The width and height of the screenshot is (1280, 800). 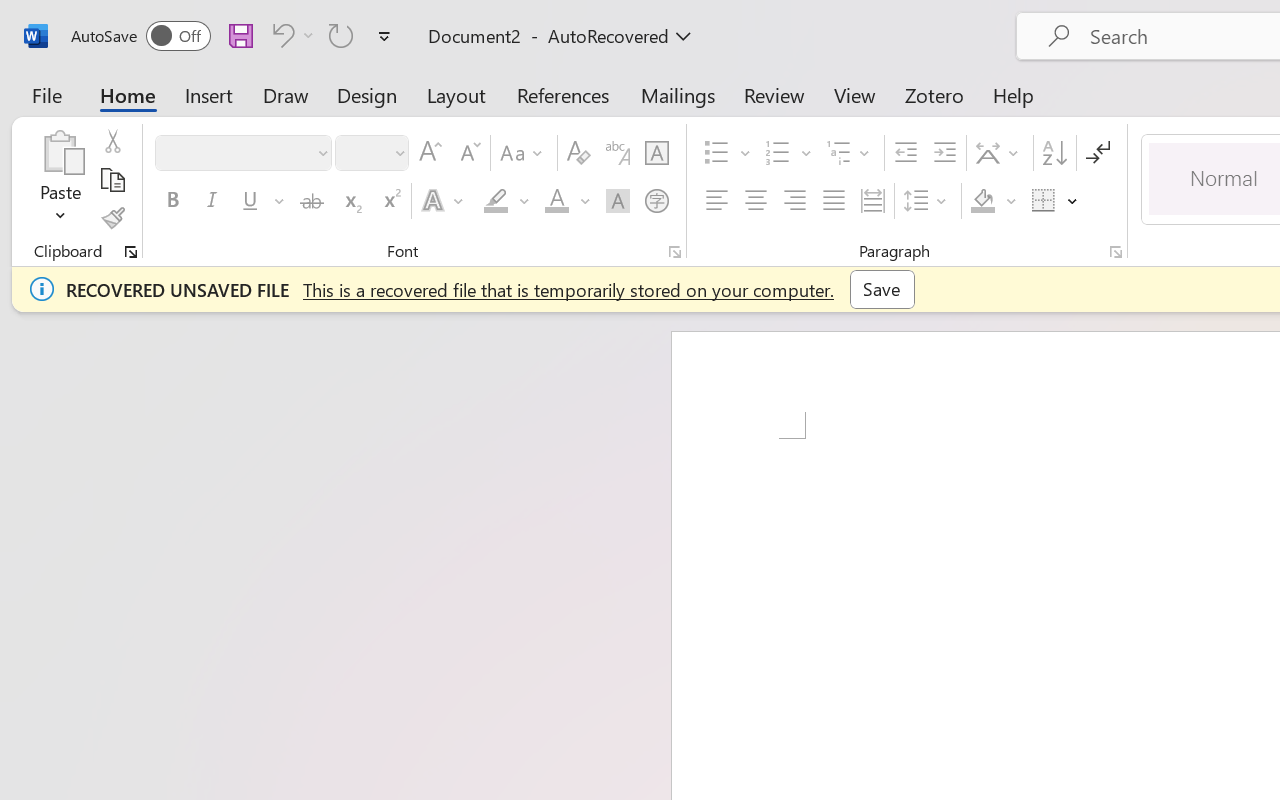 What do you see at coordinates (112, 141) in the screenshot?
I see `Cut` at bounding box center [112, 141].